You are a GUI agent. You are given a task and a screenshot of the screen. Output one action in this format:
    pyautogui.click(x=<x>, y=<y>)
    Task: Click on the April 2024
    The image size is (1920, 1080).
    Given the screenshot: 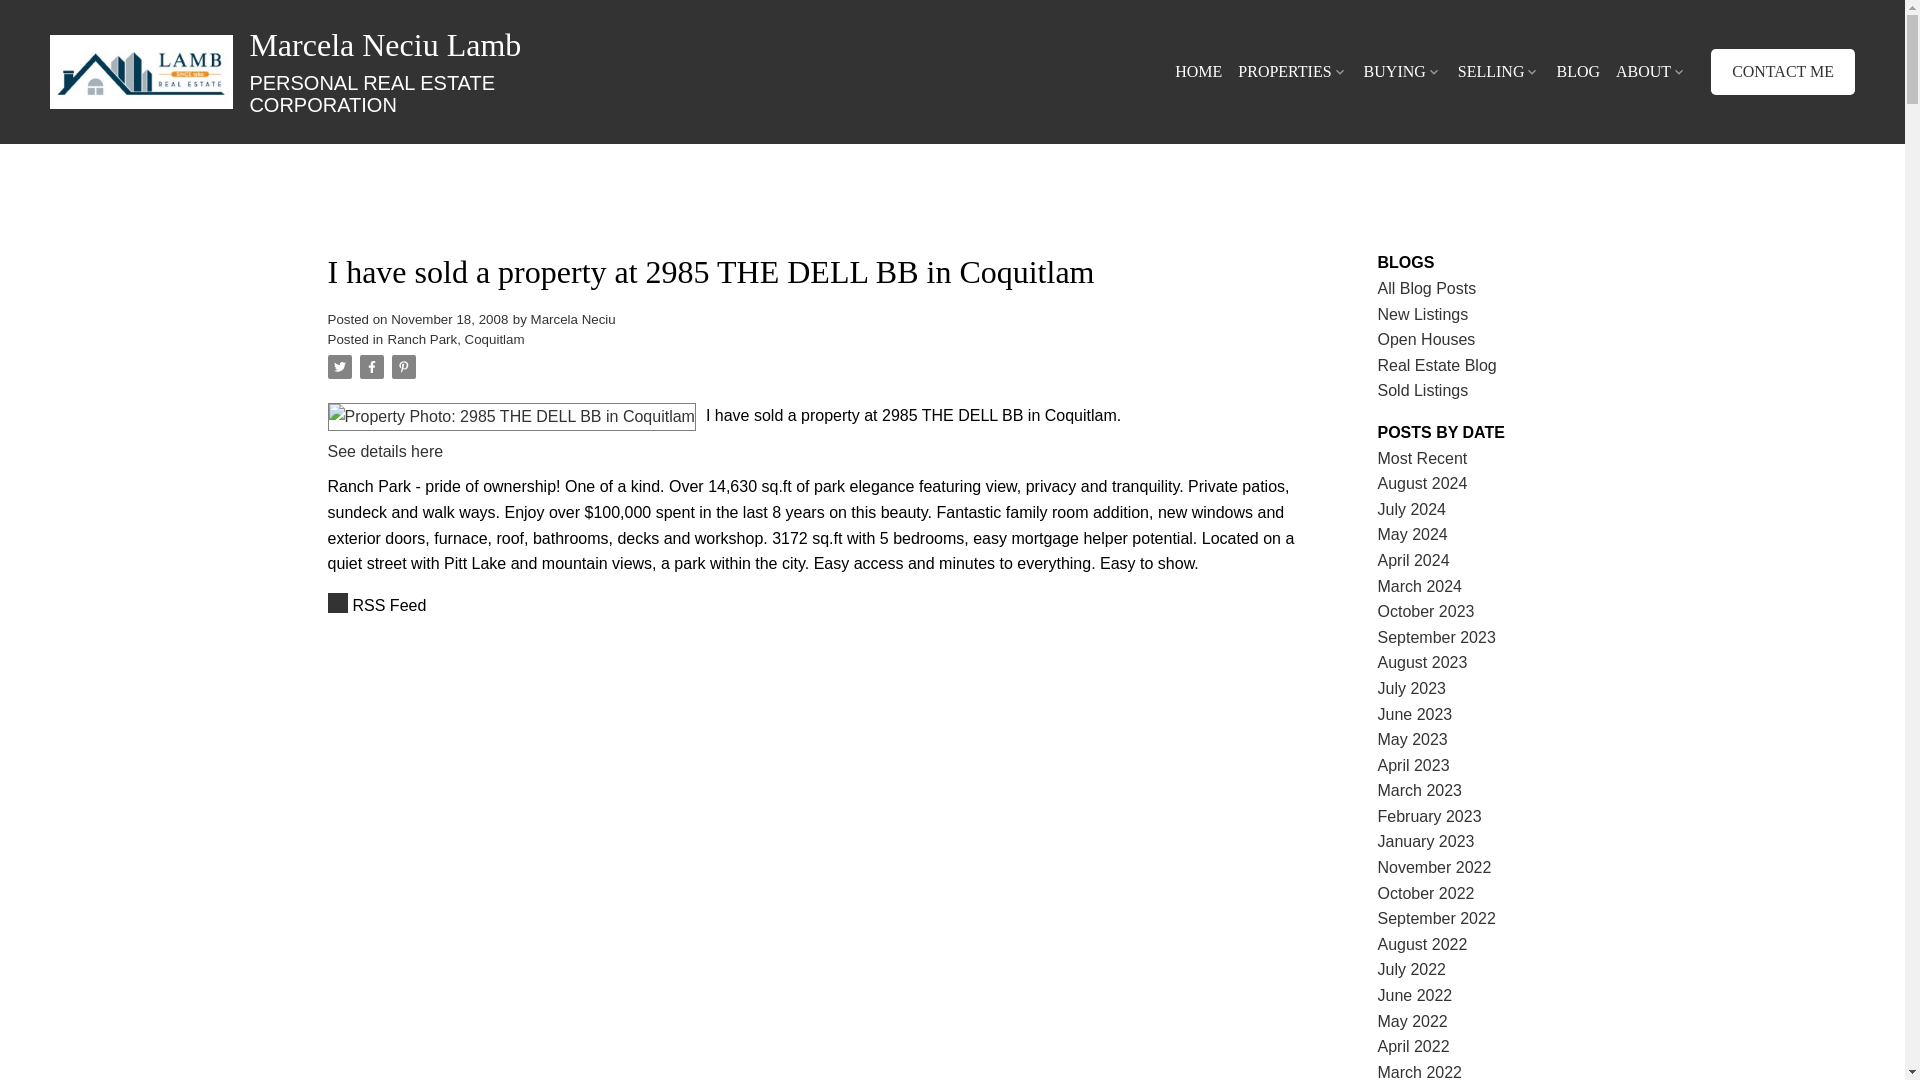 What is the action you would take?
    pyautogui.click(x=1412, y=510)
    